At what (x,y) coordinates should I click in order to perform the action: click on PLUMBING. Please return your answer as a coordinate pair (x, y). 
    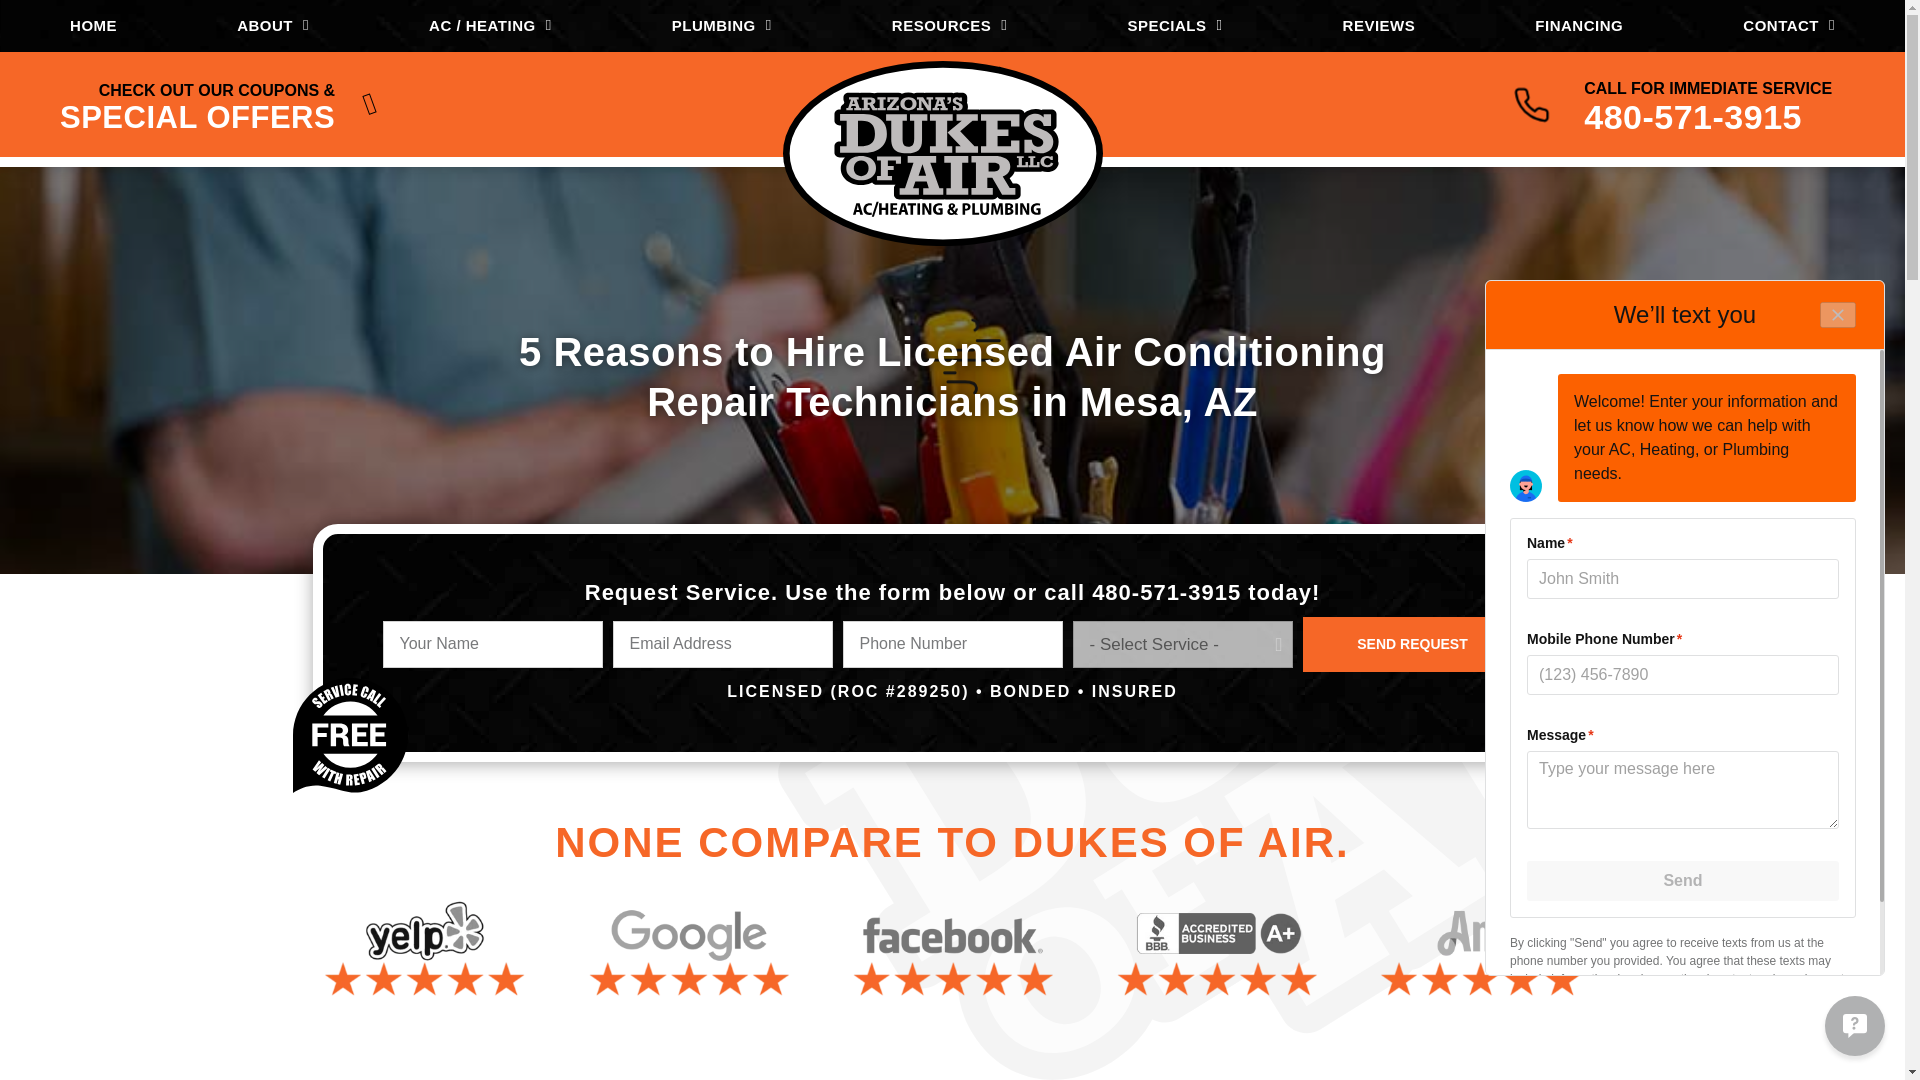
    Looking at the image, I should click on (722, 26).